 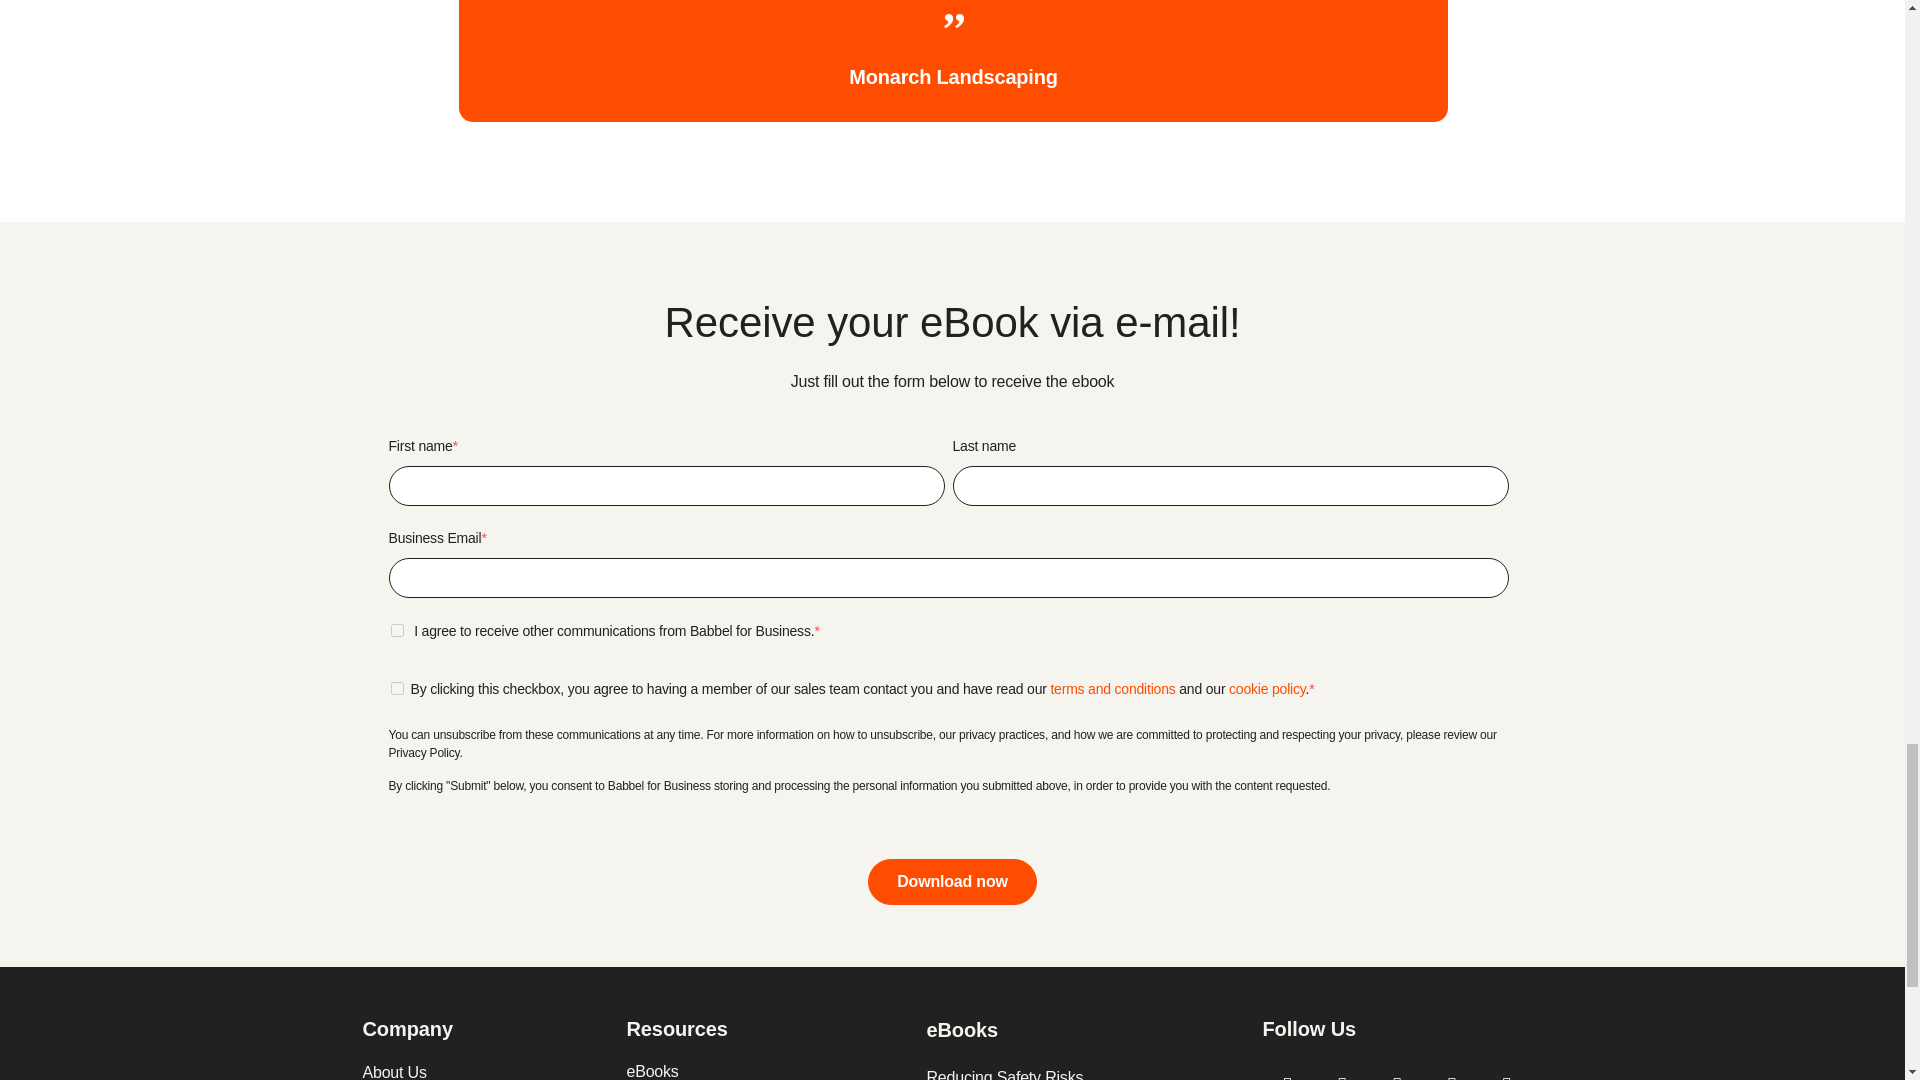 I want to click on About Us, so click(x=484, y=1070).